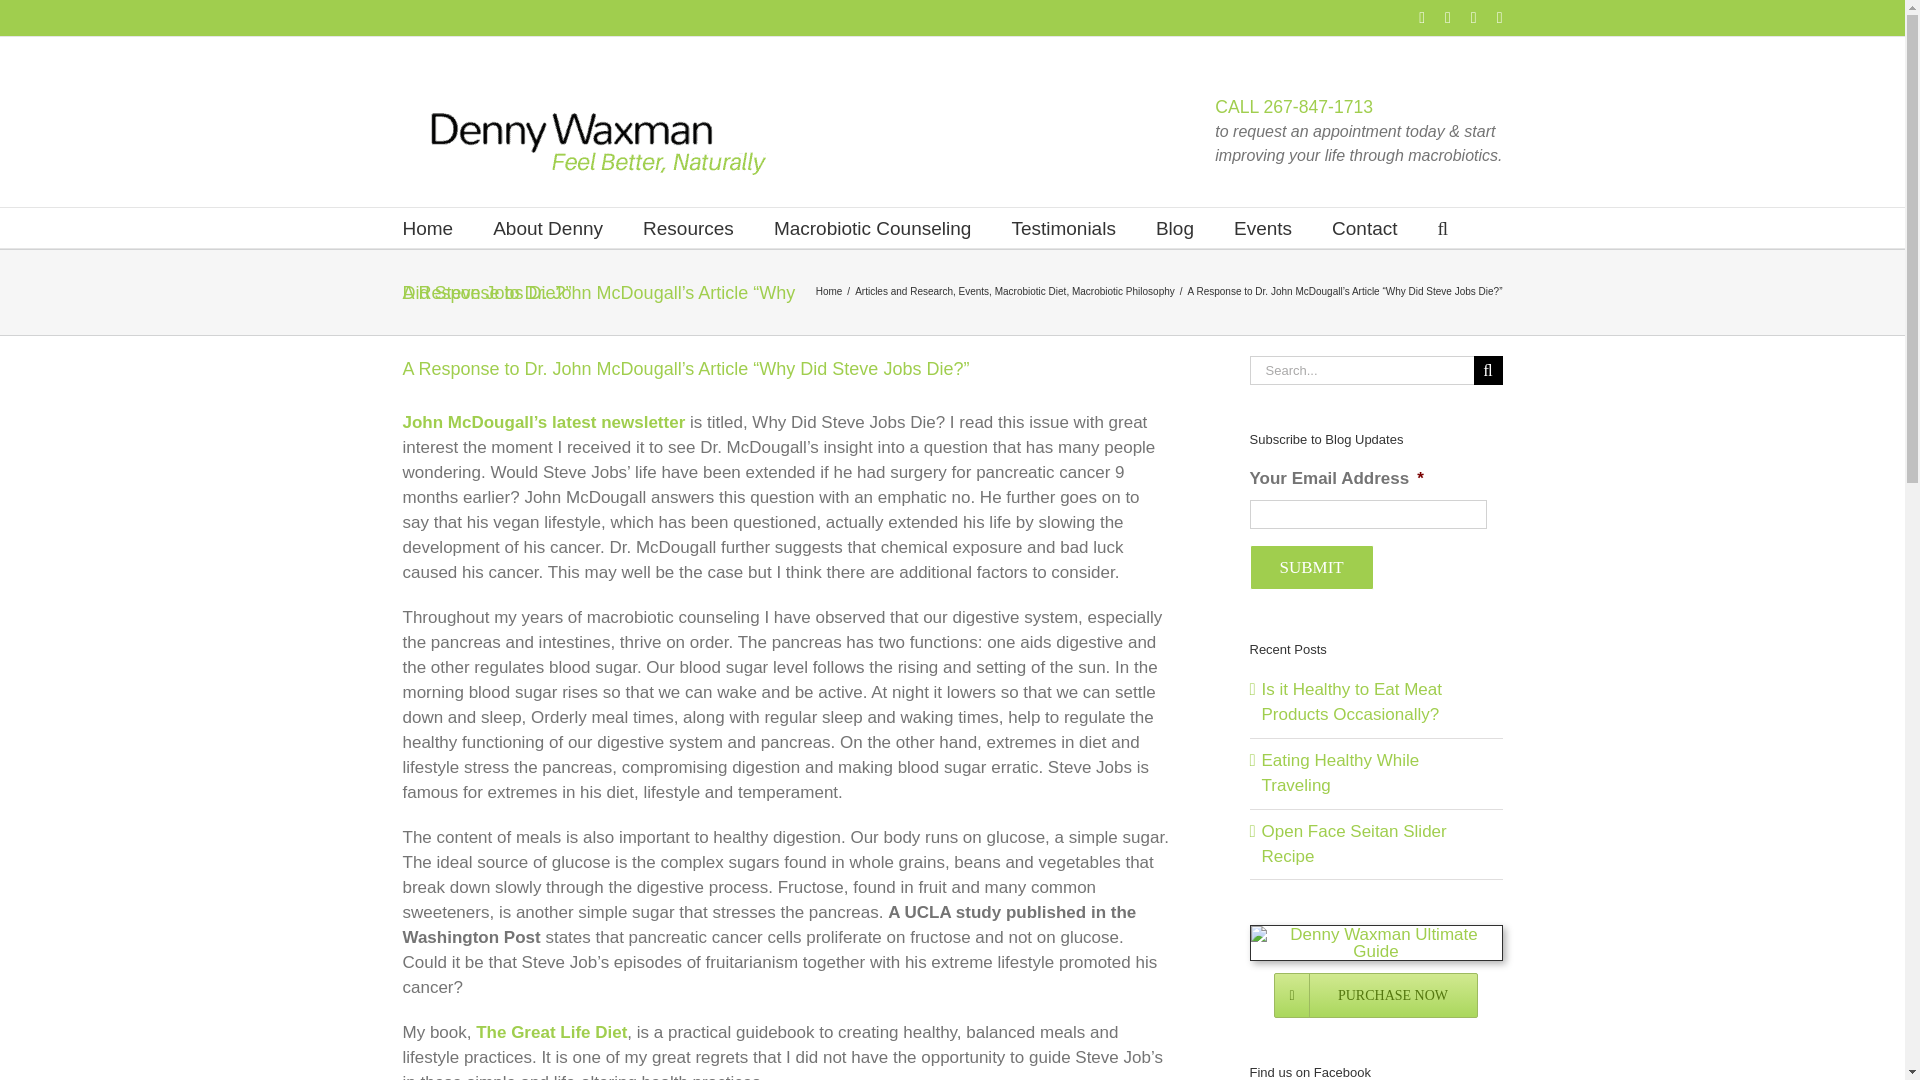 The width and height of the screenshot is (1920, 1080). Describe the element at coordinates (1312, 567) in the screenshot. I see `Submit` at that location.